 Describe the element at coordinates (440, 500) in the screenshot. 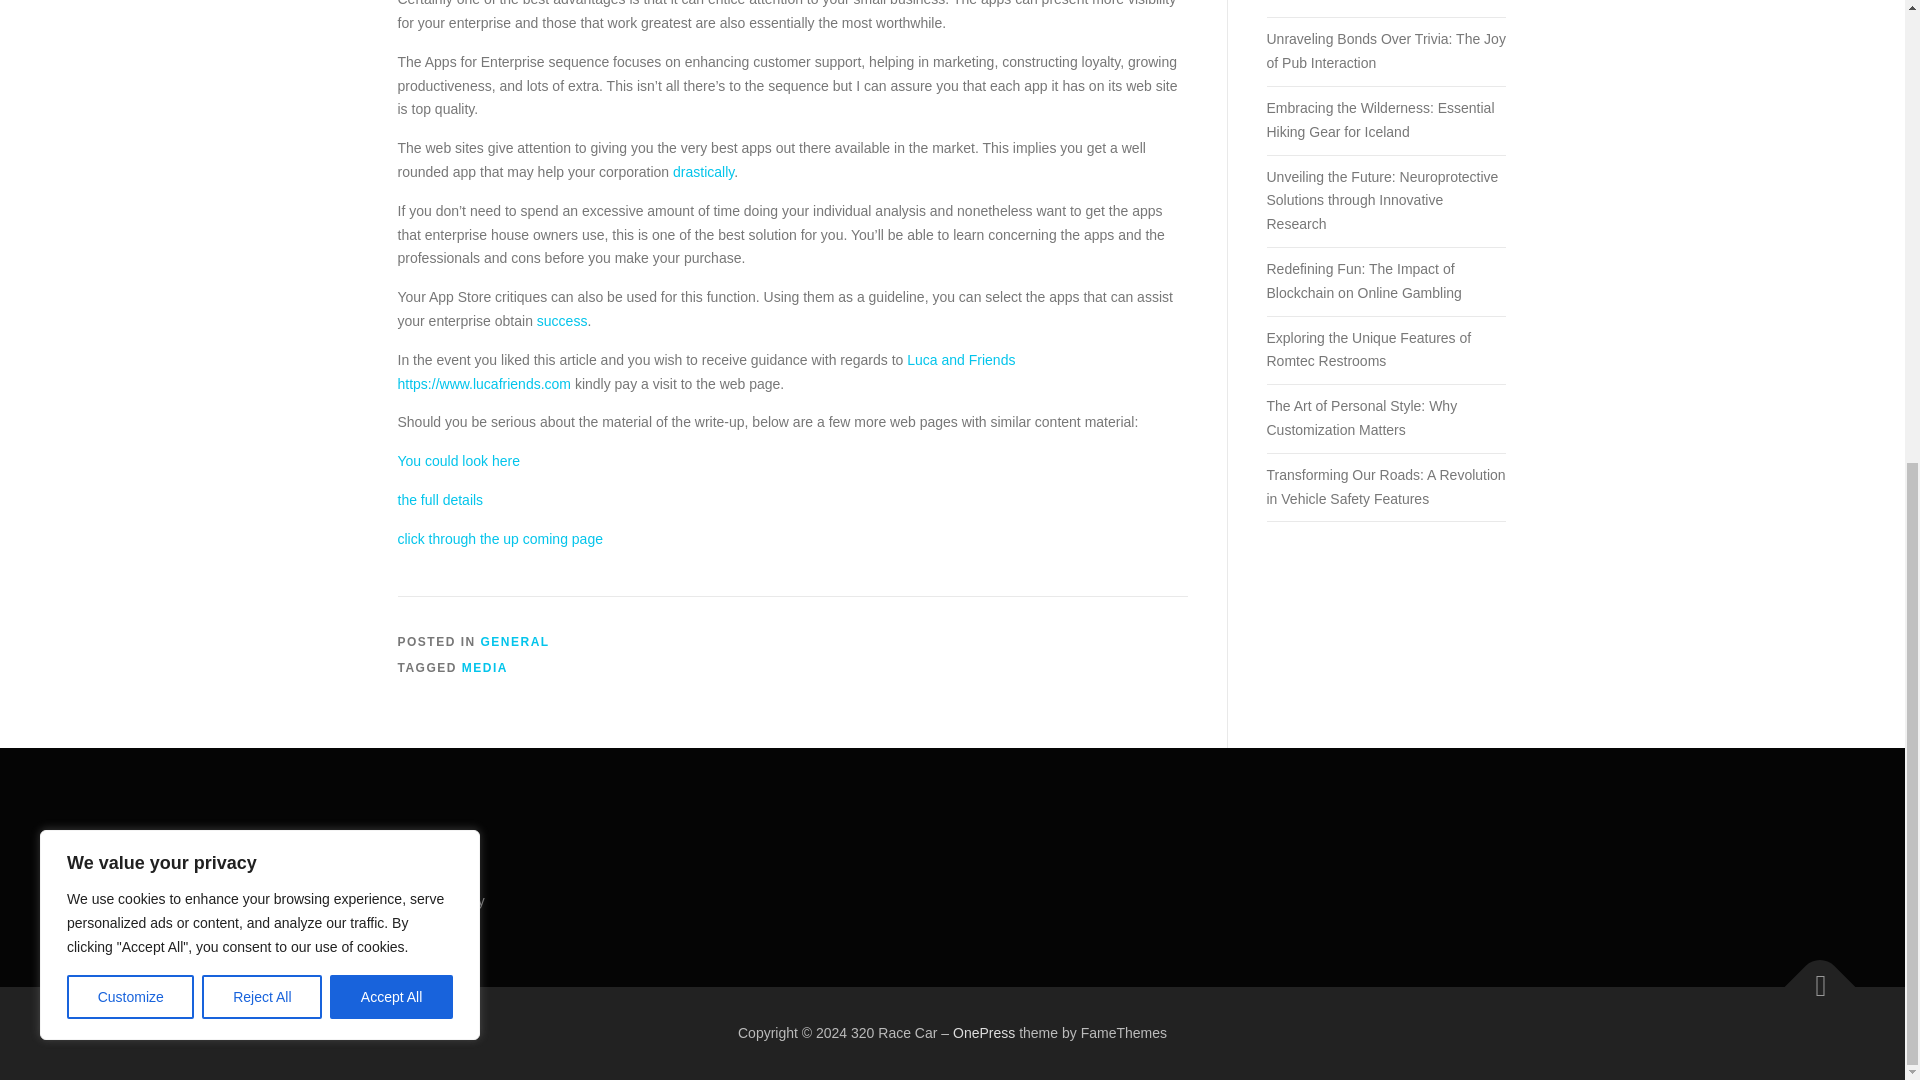

I see `the full details` at that location.